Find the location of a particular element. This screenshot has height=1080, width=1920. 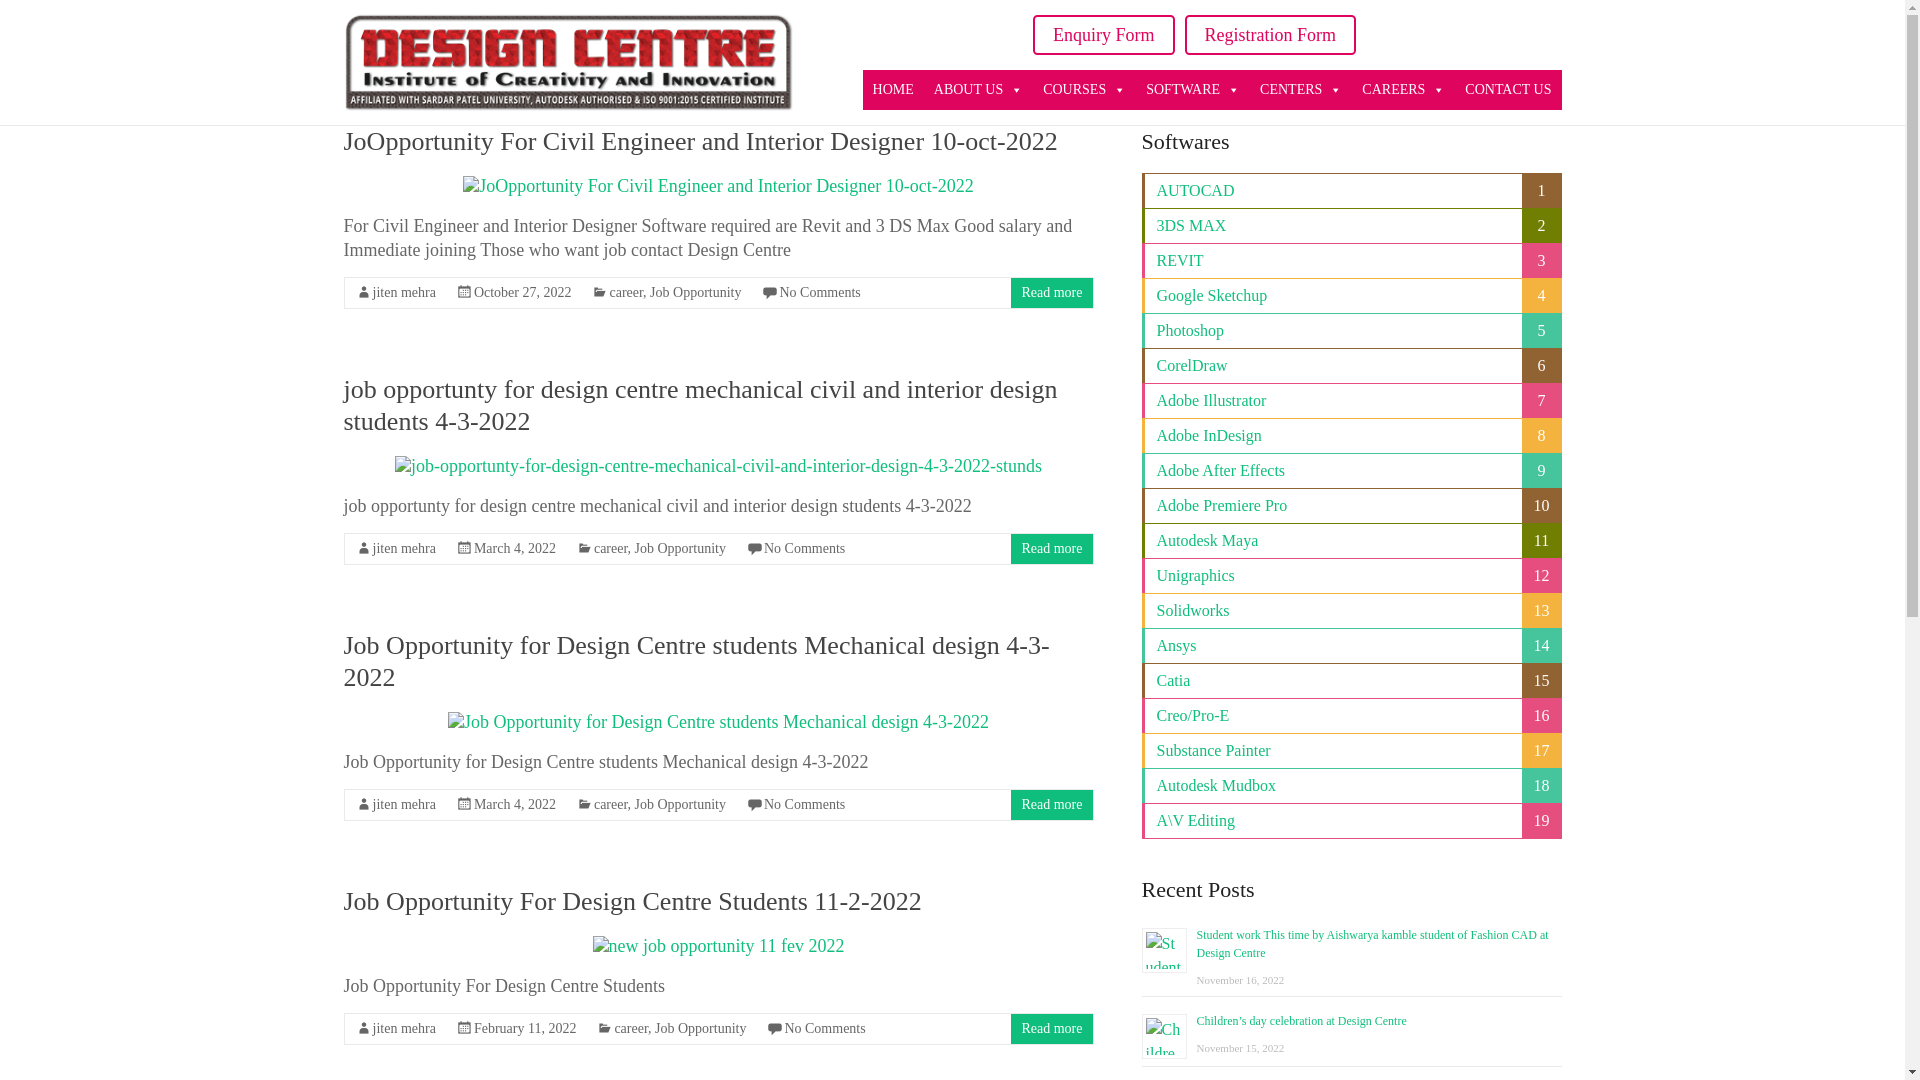

Job Opportunity For Design Centre Students 11-2-2022 is located at coordinates (632, 900).